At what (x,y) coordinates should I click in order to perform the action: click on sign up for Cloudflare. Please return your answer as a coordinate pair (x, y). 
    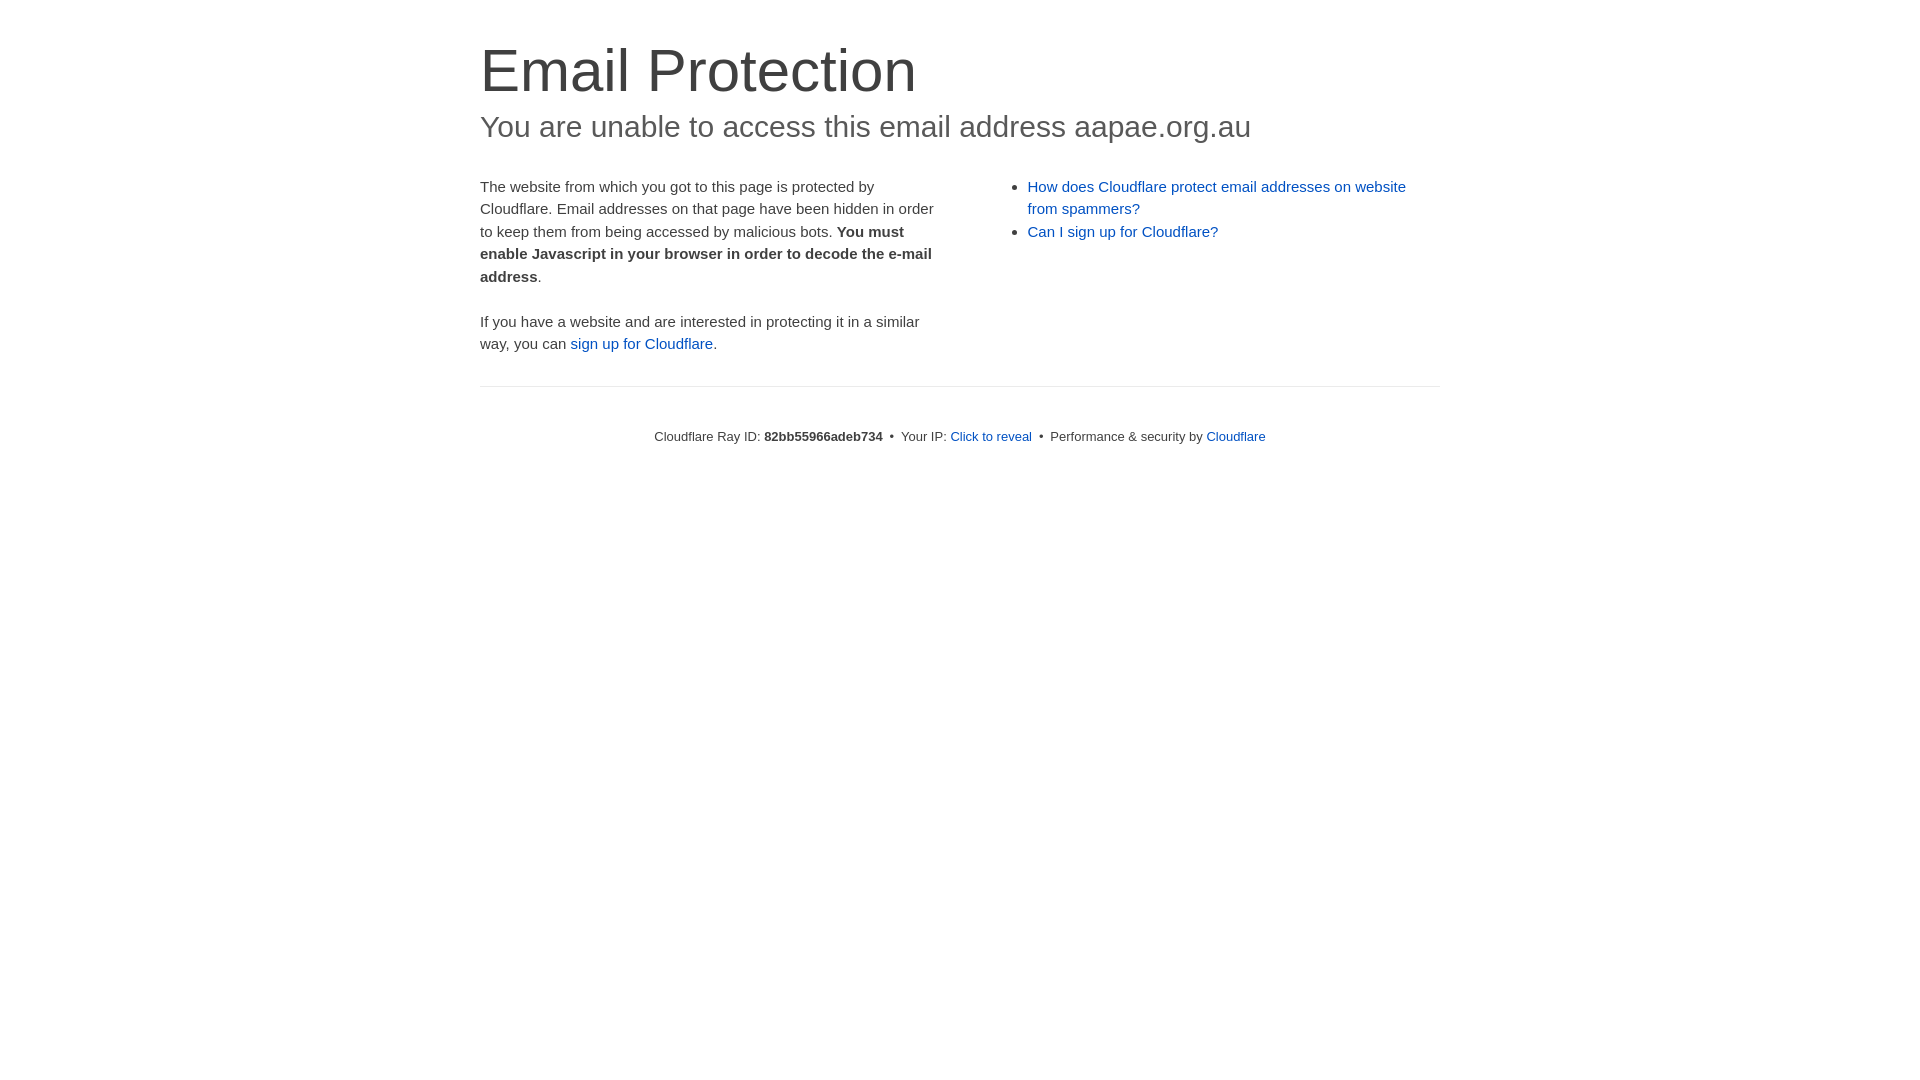
    Looking at the image, I should click on (642, 344).